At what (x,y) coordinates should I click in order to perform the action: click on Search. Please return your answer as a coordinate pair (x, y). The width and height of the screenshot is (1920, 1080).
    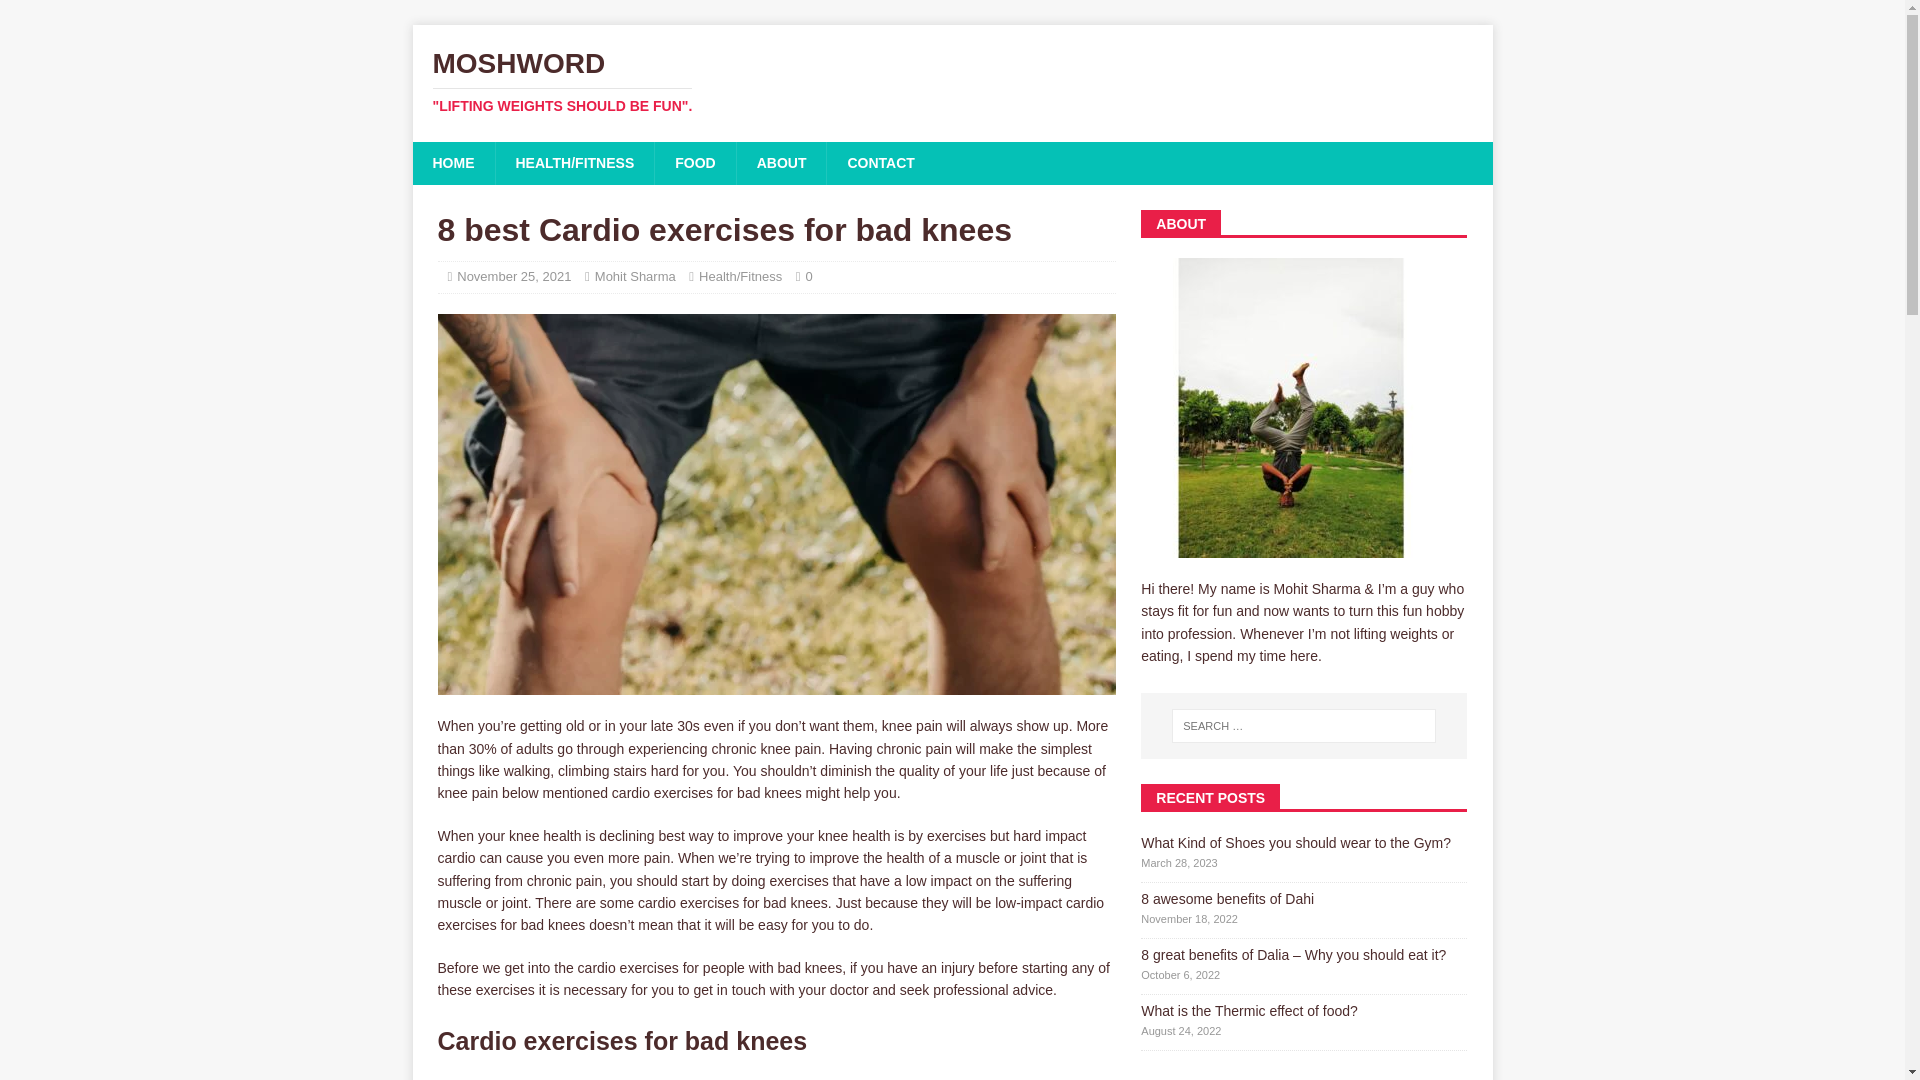
    Looking at the image, I should click on (74, 16).